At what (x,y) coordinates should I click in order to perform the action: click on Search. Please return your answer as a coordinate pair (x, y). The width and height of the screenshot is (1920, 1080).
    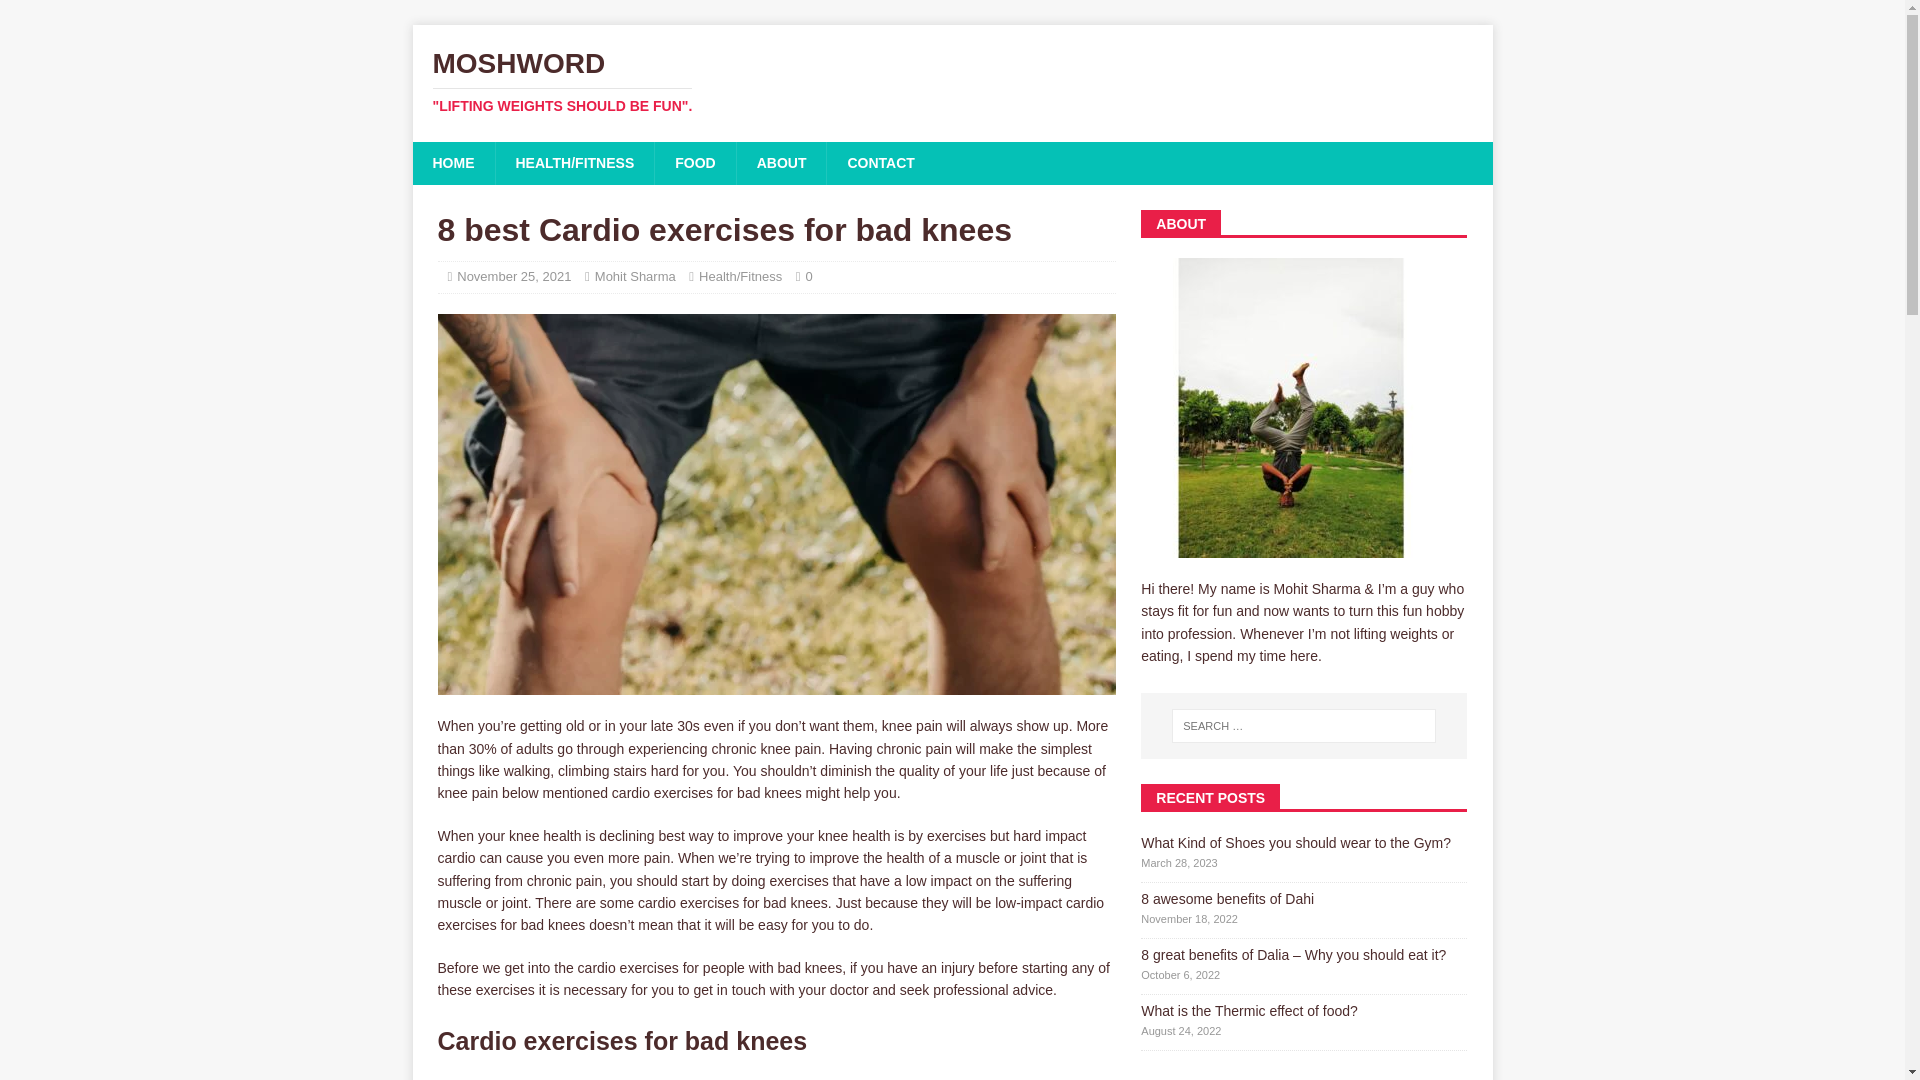
    Looking at the image, I should click on (74, 16).